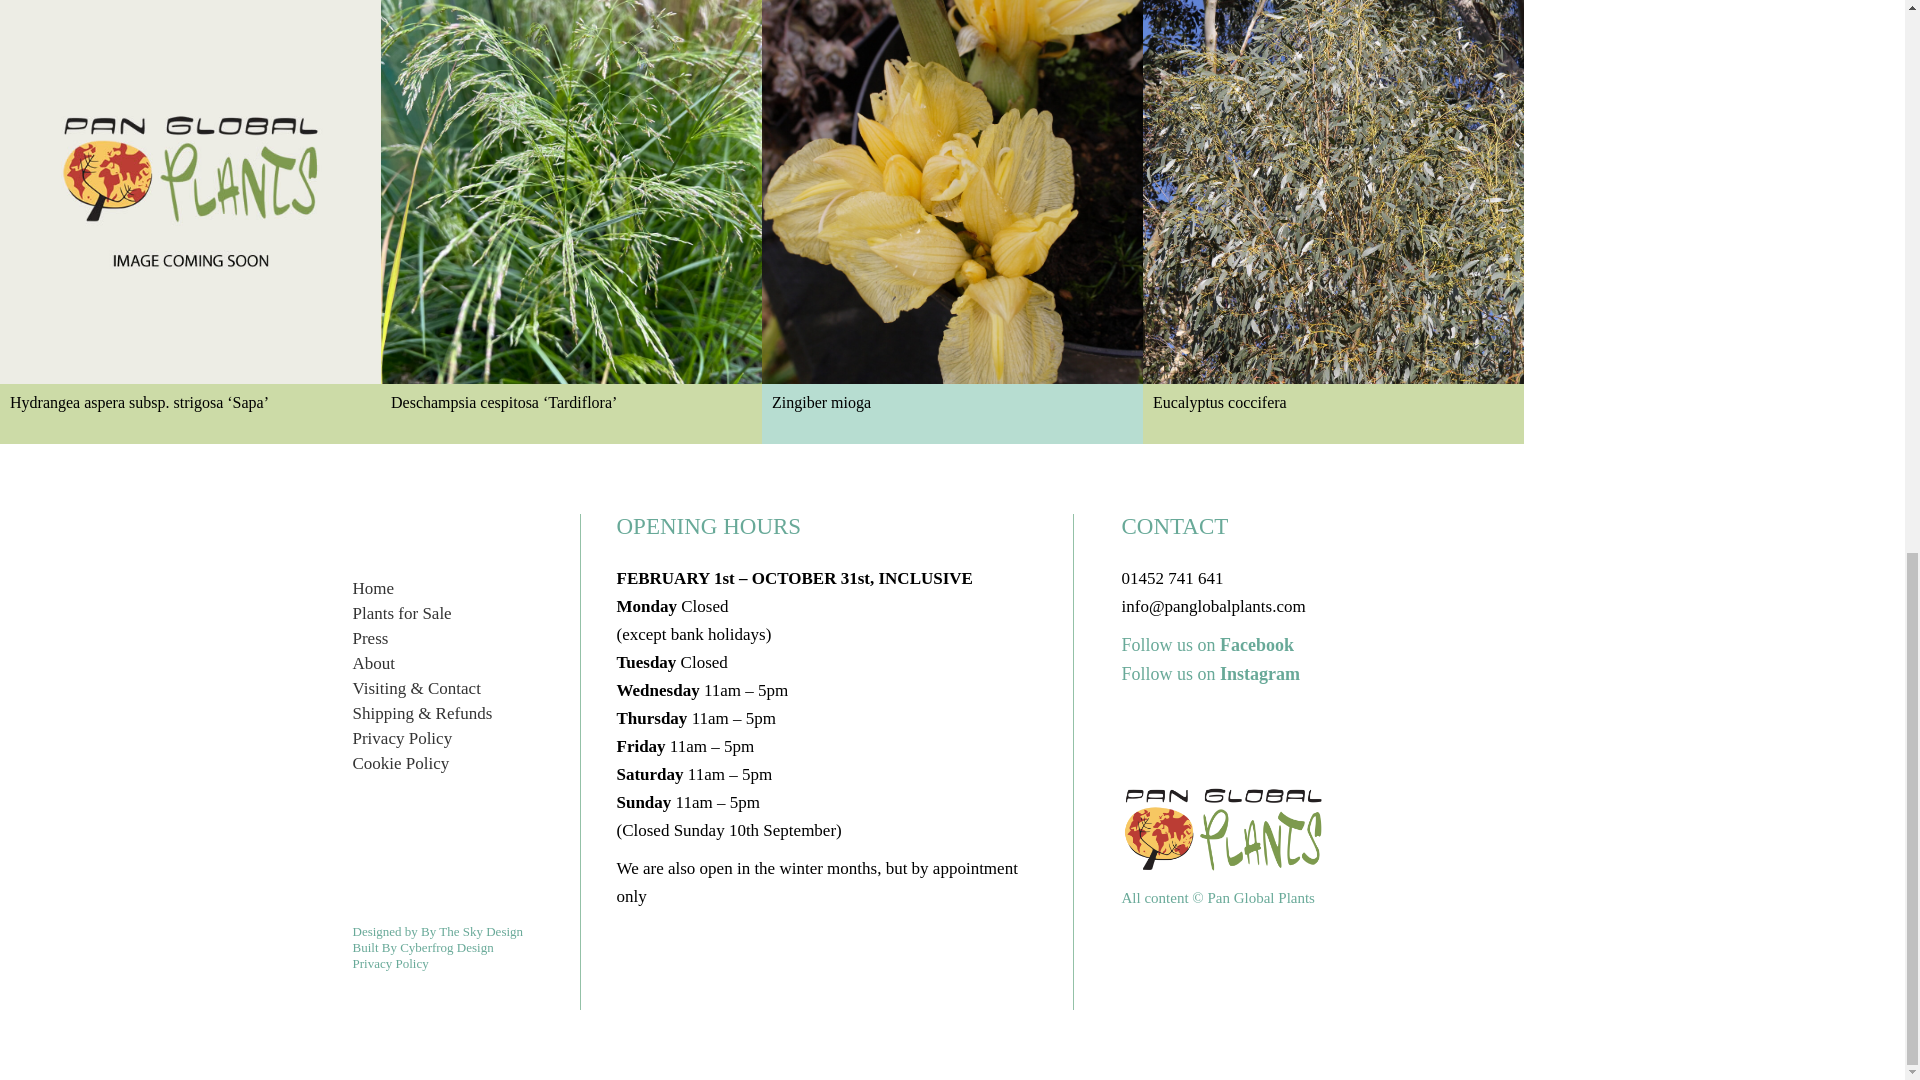 The height and width of the screenshot is (1080, 1920). Describe the element at coordinates (372, 588) in the screenshot. I see `Home` at that location.